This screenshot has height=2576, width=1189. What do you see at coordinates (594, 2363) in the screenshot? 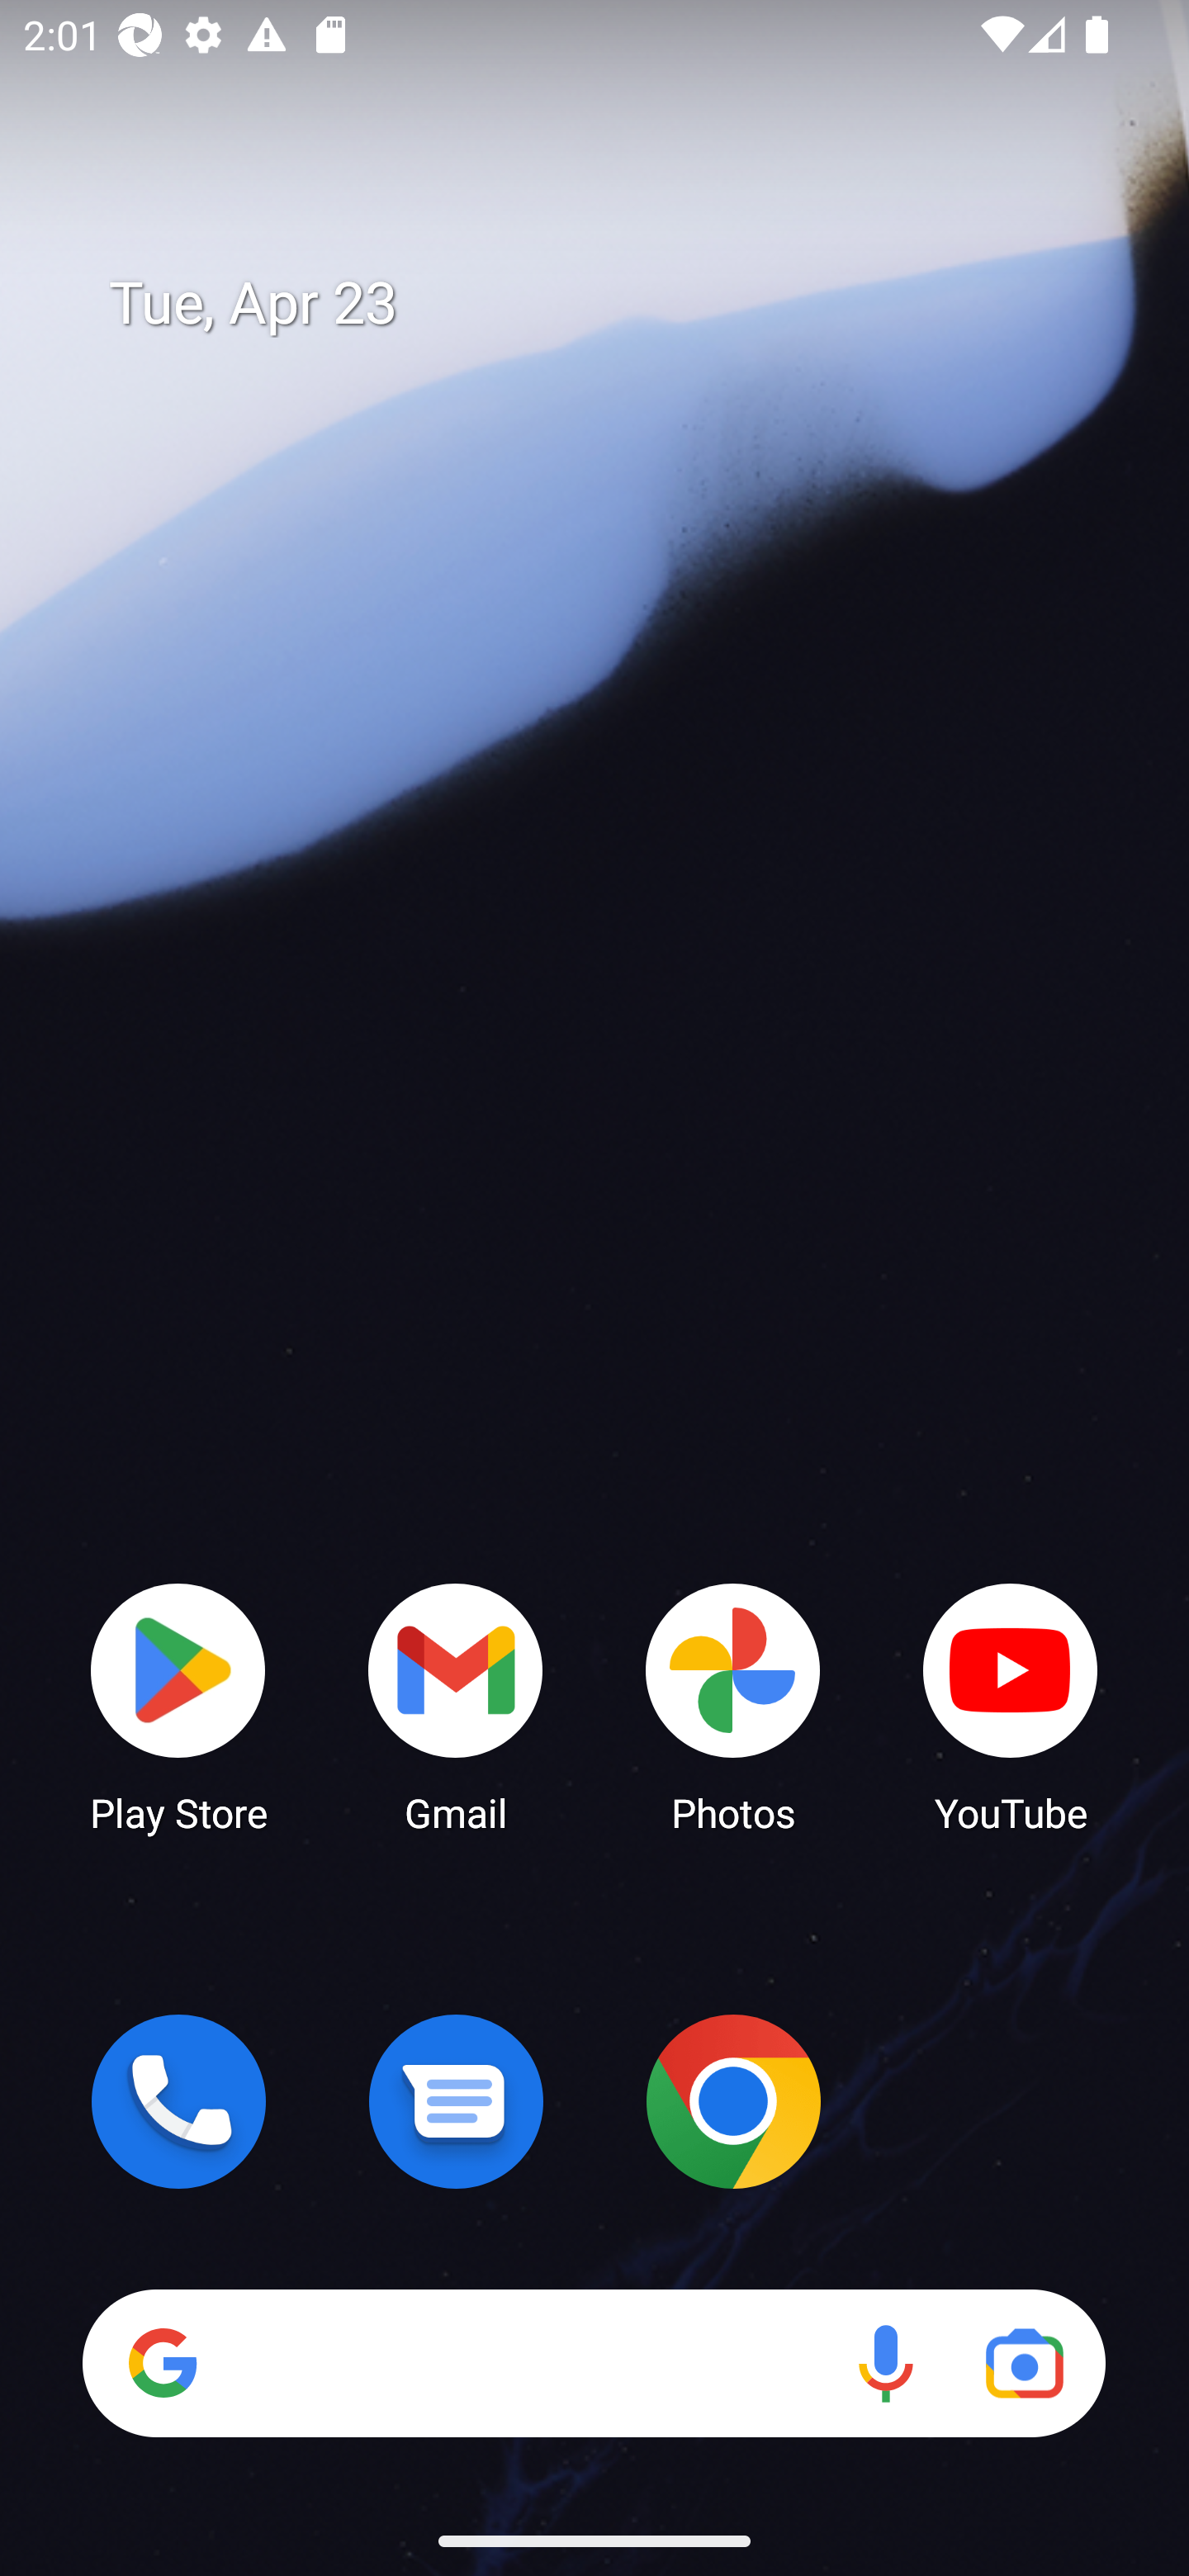
I see `Search Voice search Google Lens` at bounding box center [594, 2363].